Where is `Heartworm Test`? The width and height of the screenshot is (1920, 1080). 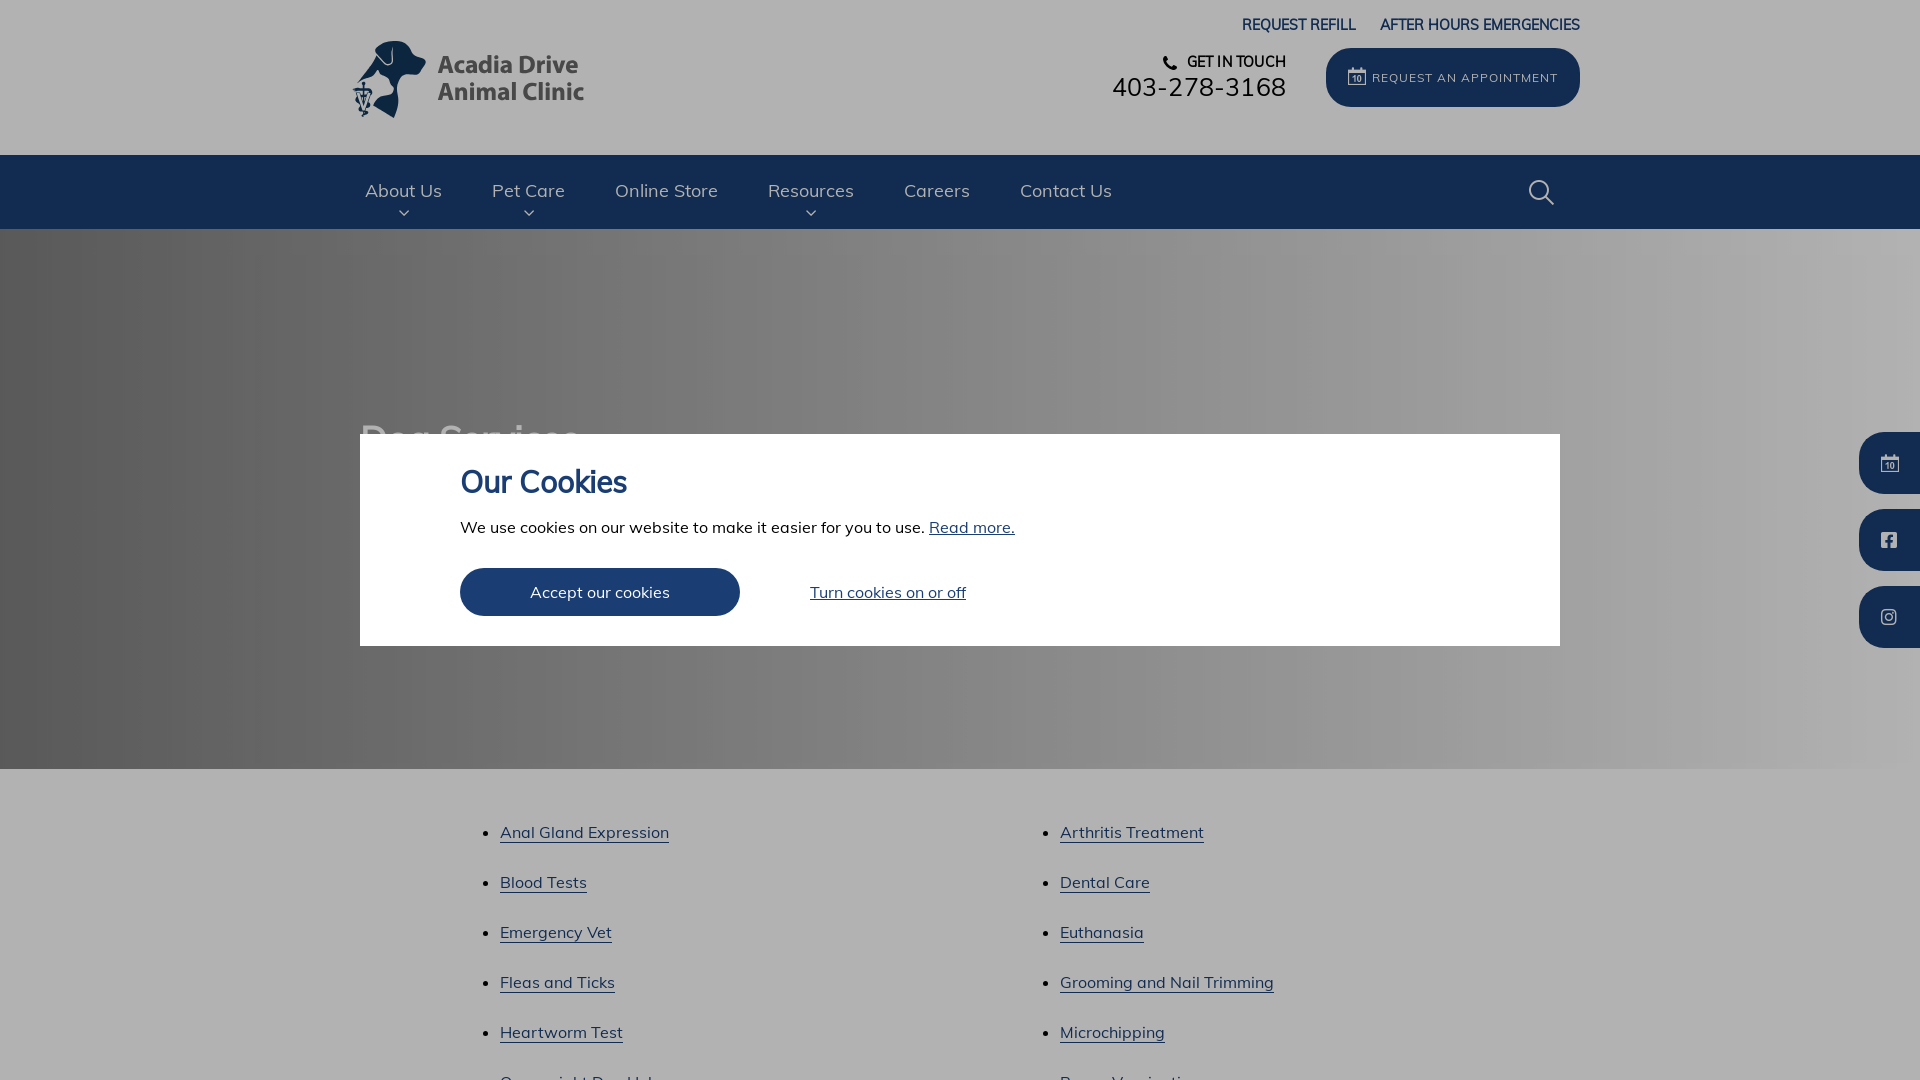 Heartworm Test is located at coordinates (562, 1032).